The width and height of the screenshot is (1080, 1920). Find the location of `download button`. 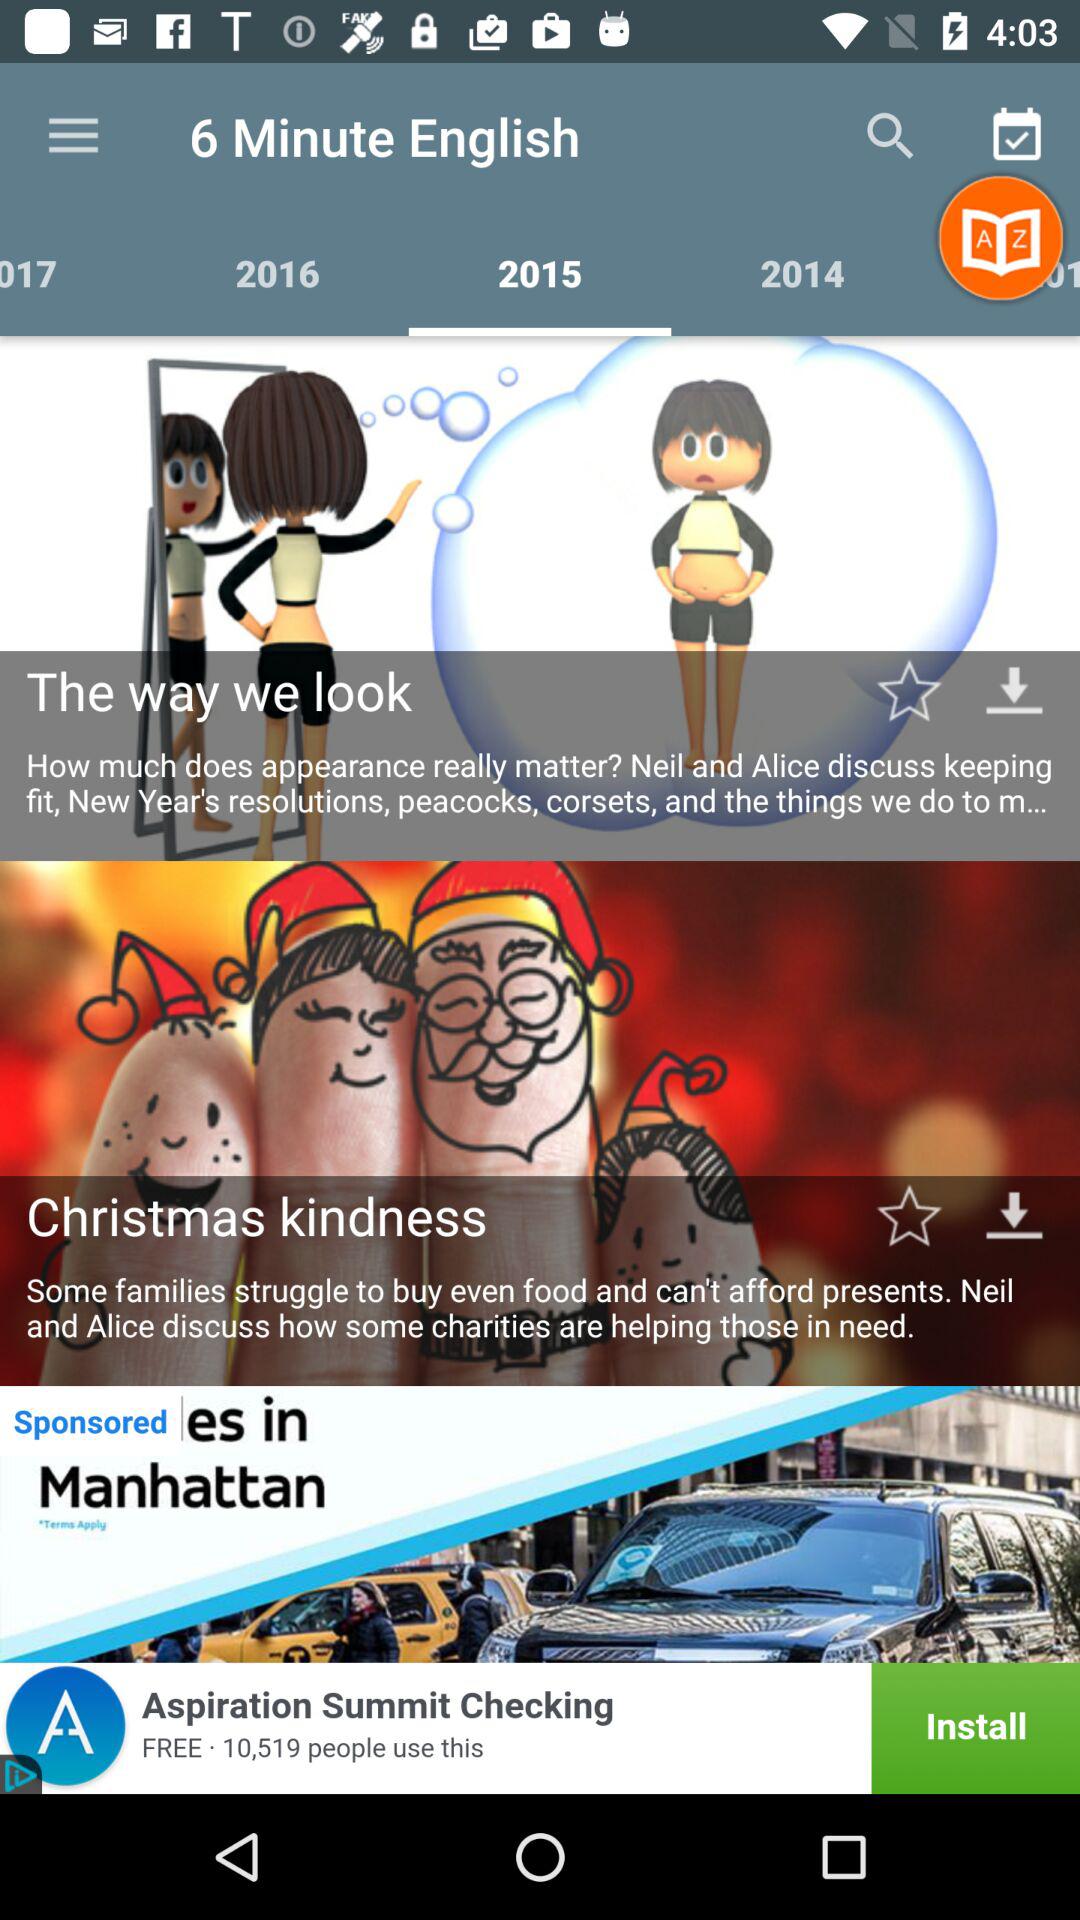

download button is located at coordinates (1014, 690).